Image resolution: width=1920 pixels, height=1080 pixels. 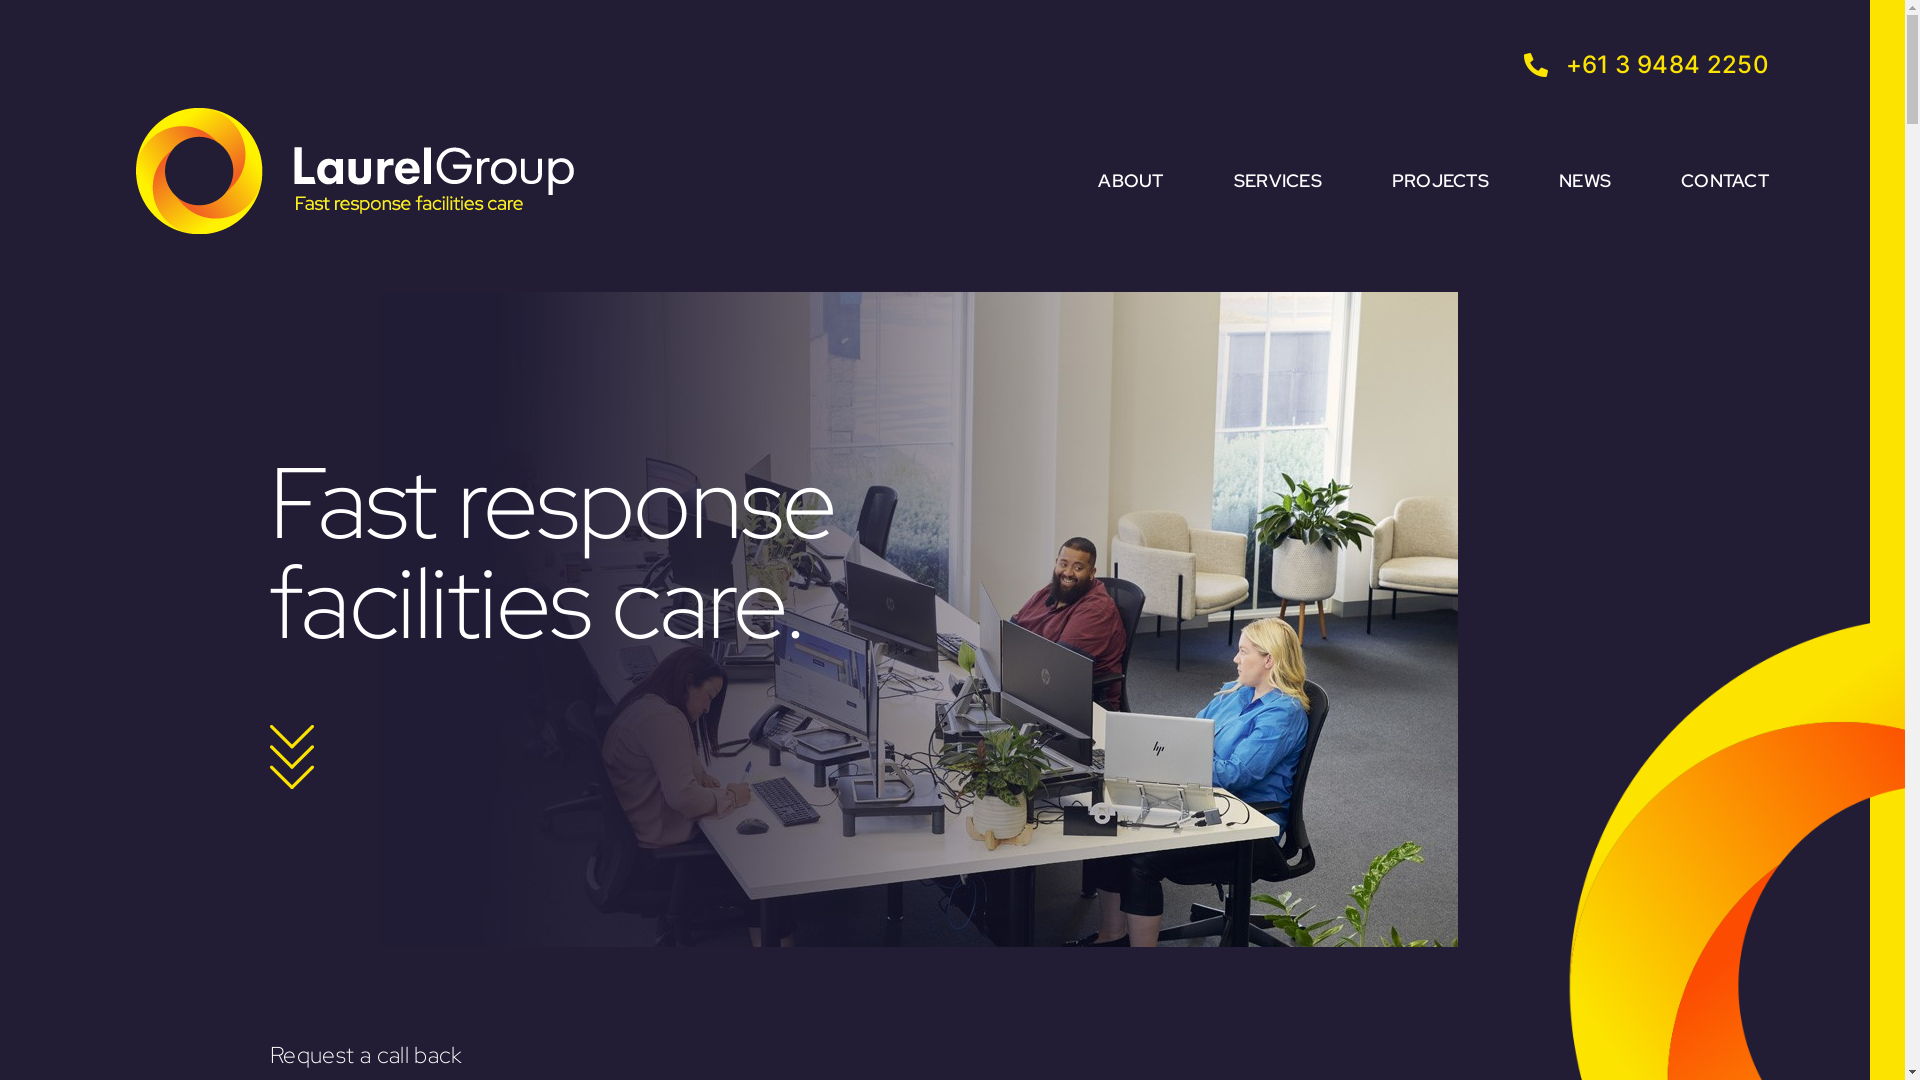 I want to click on ABOUT, so click(x=1130, y=143).